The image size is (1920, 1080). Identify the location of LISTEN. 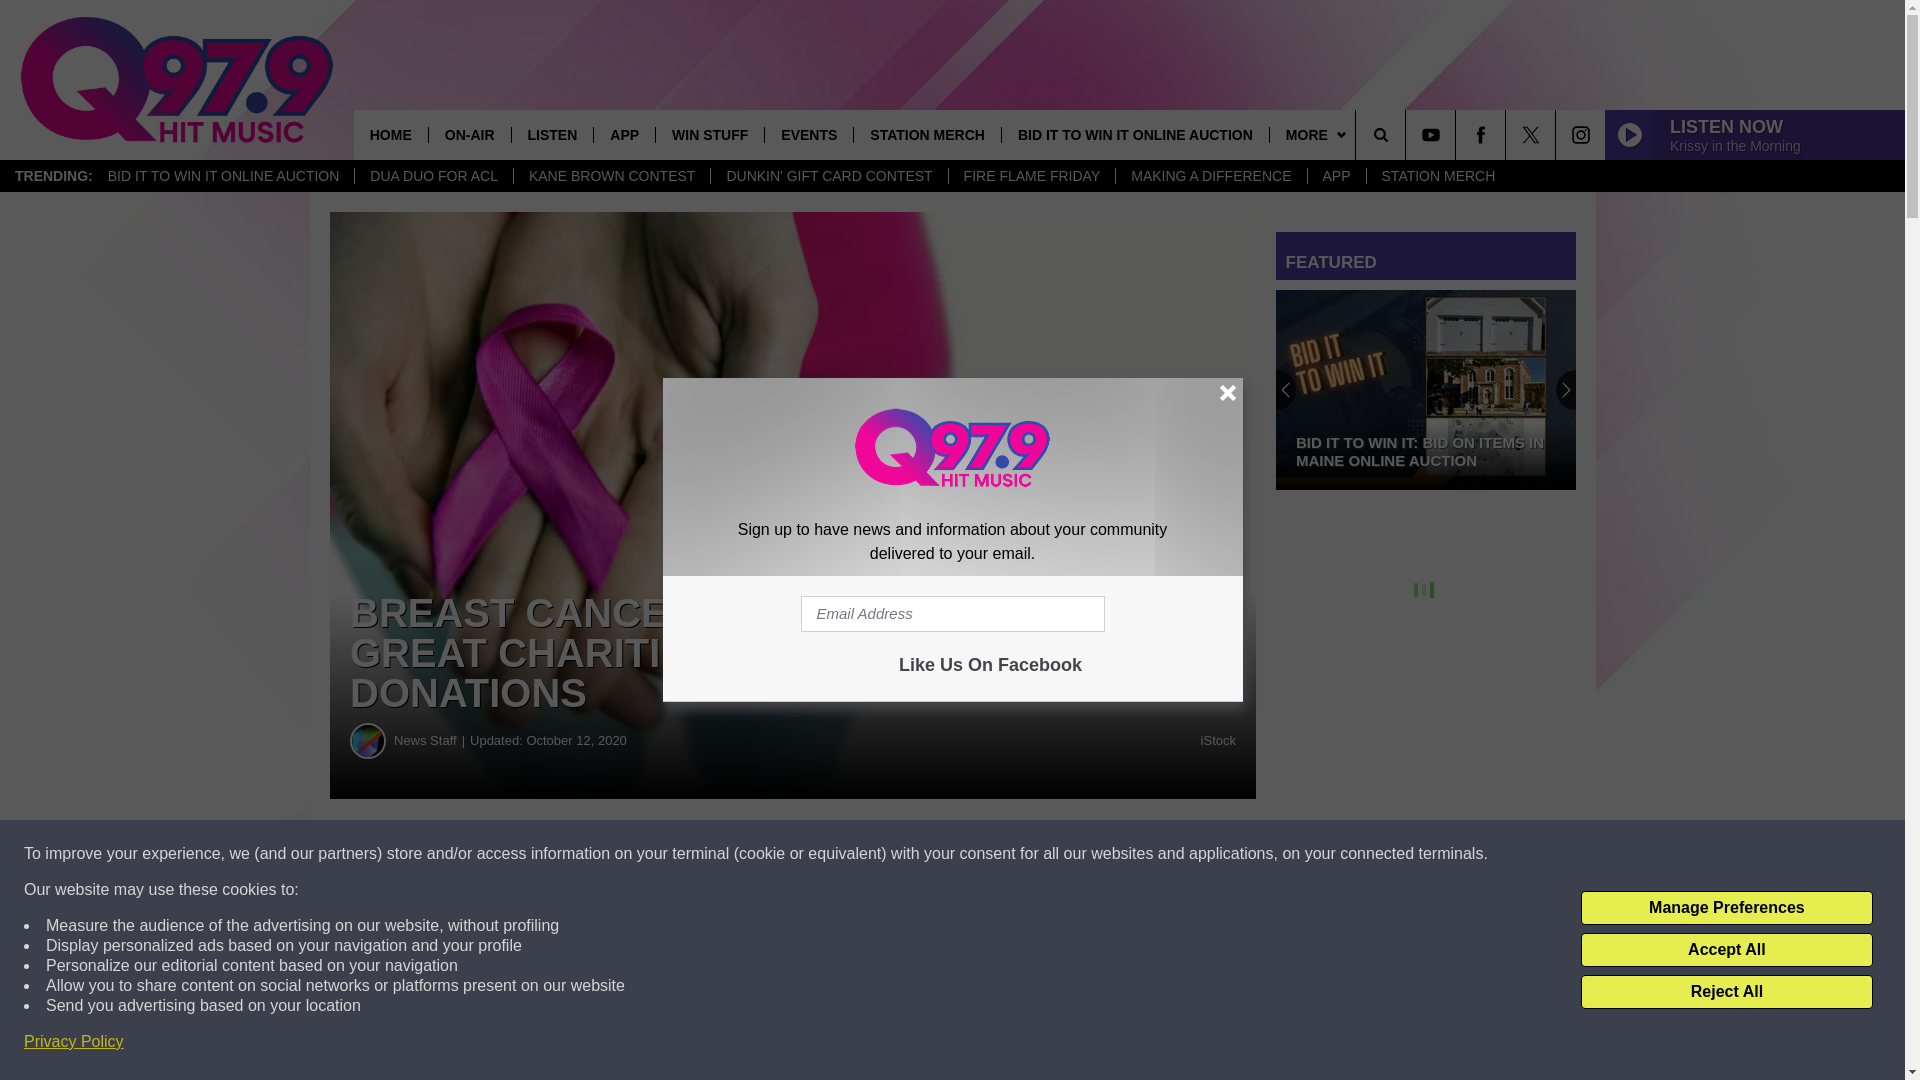
(552, 134).